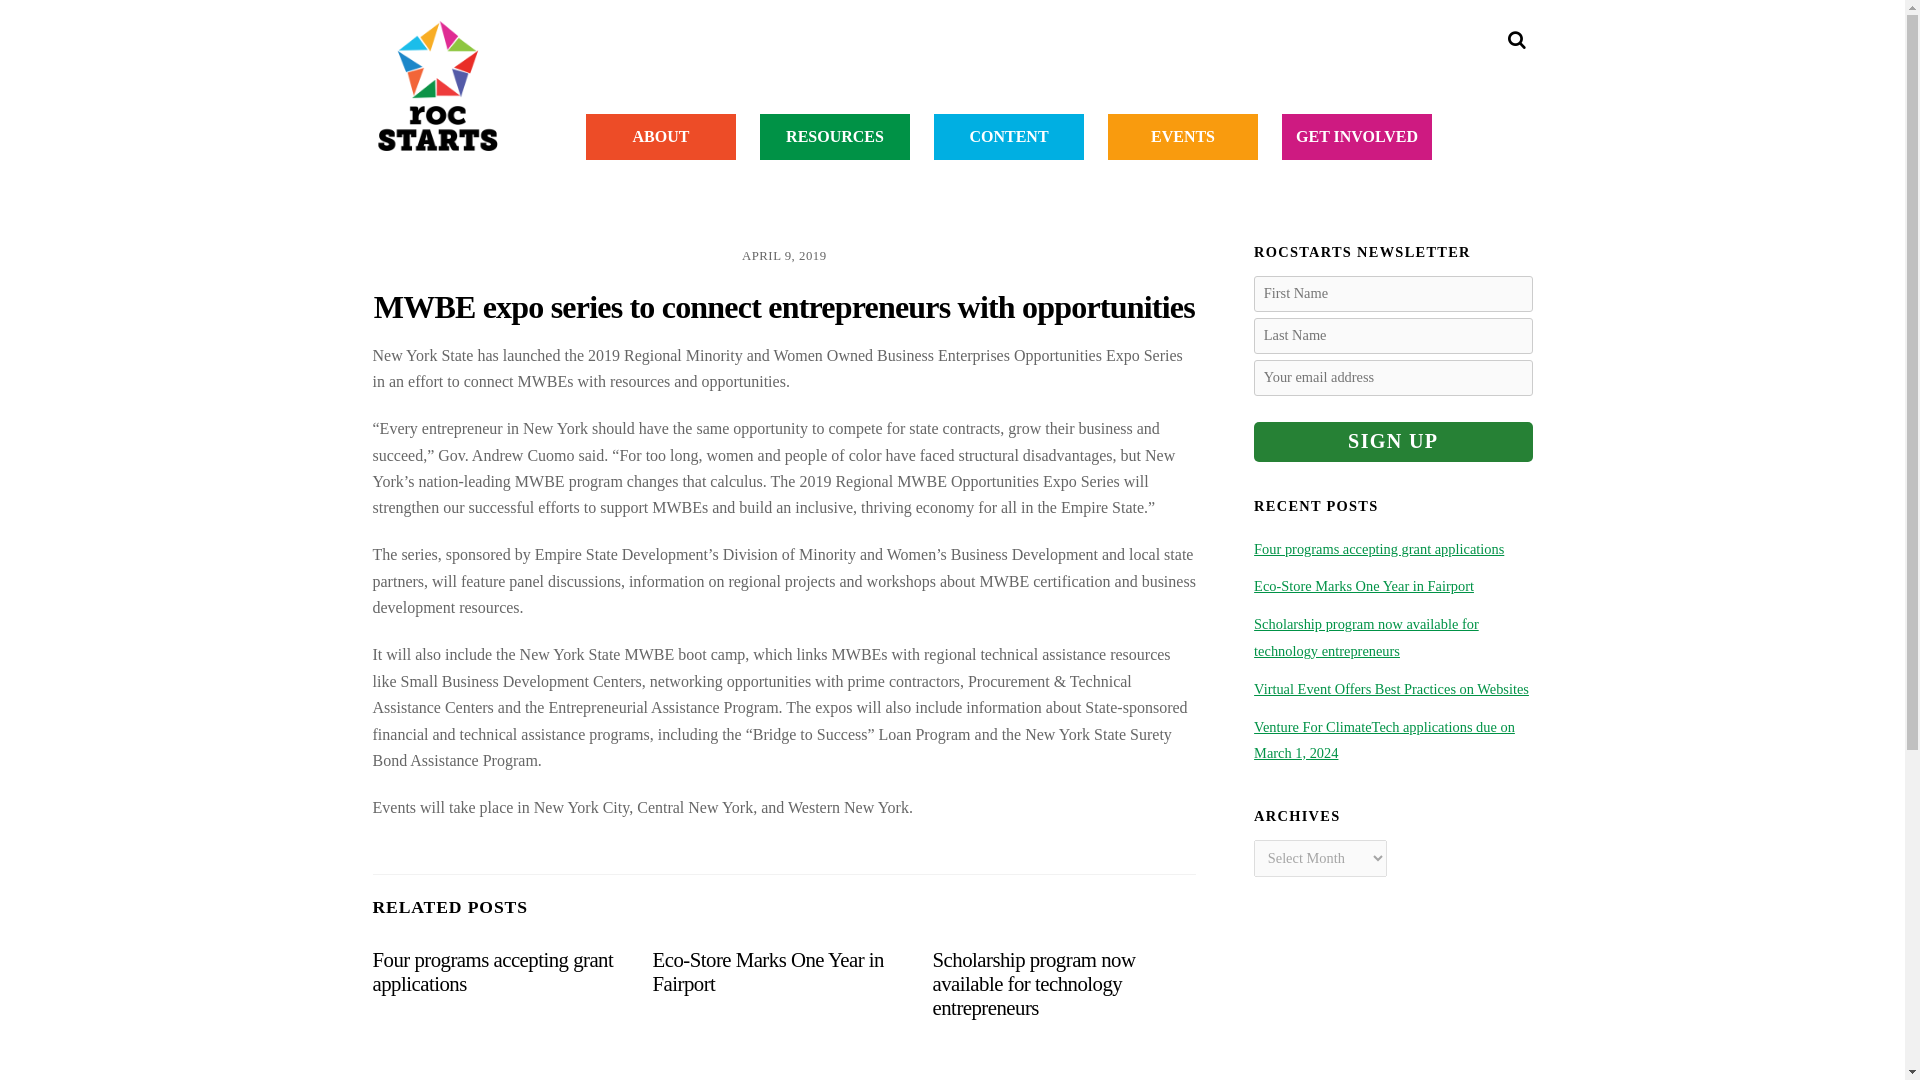 The width and height of the screenshot is (1920, 1080). I want to click on CONTENT, so click(1008, 136).